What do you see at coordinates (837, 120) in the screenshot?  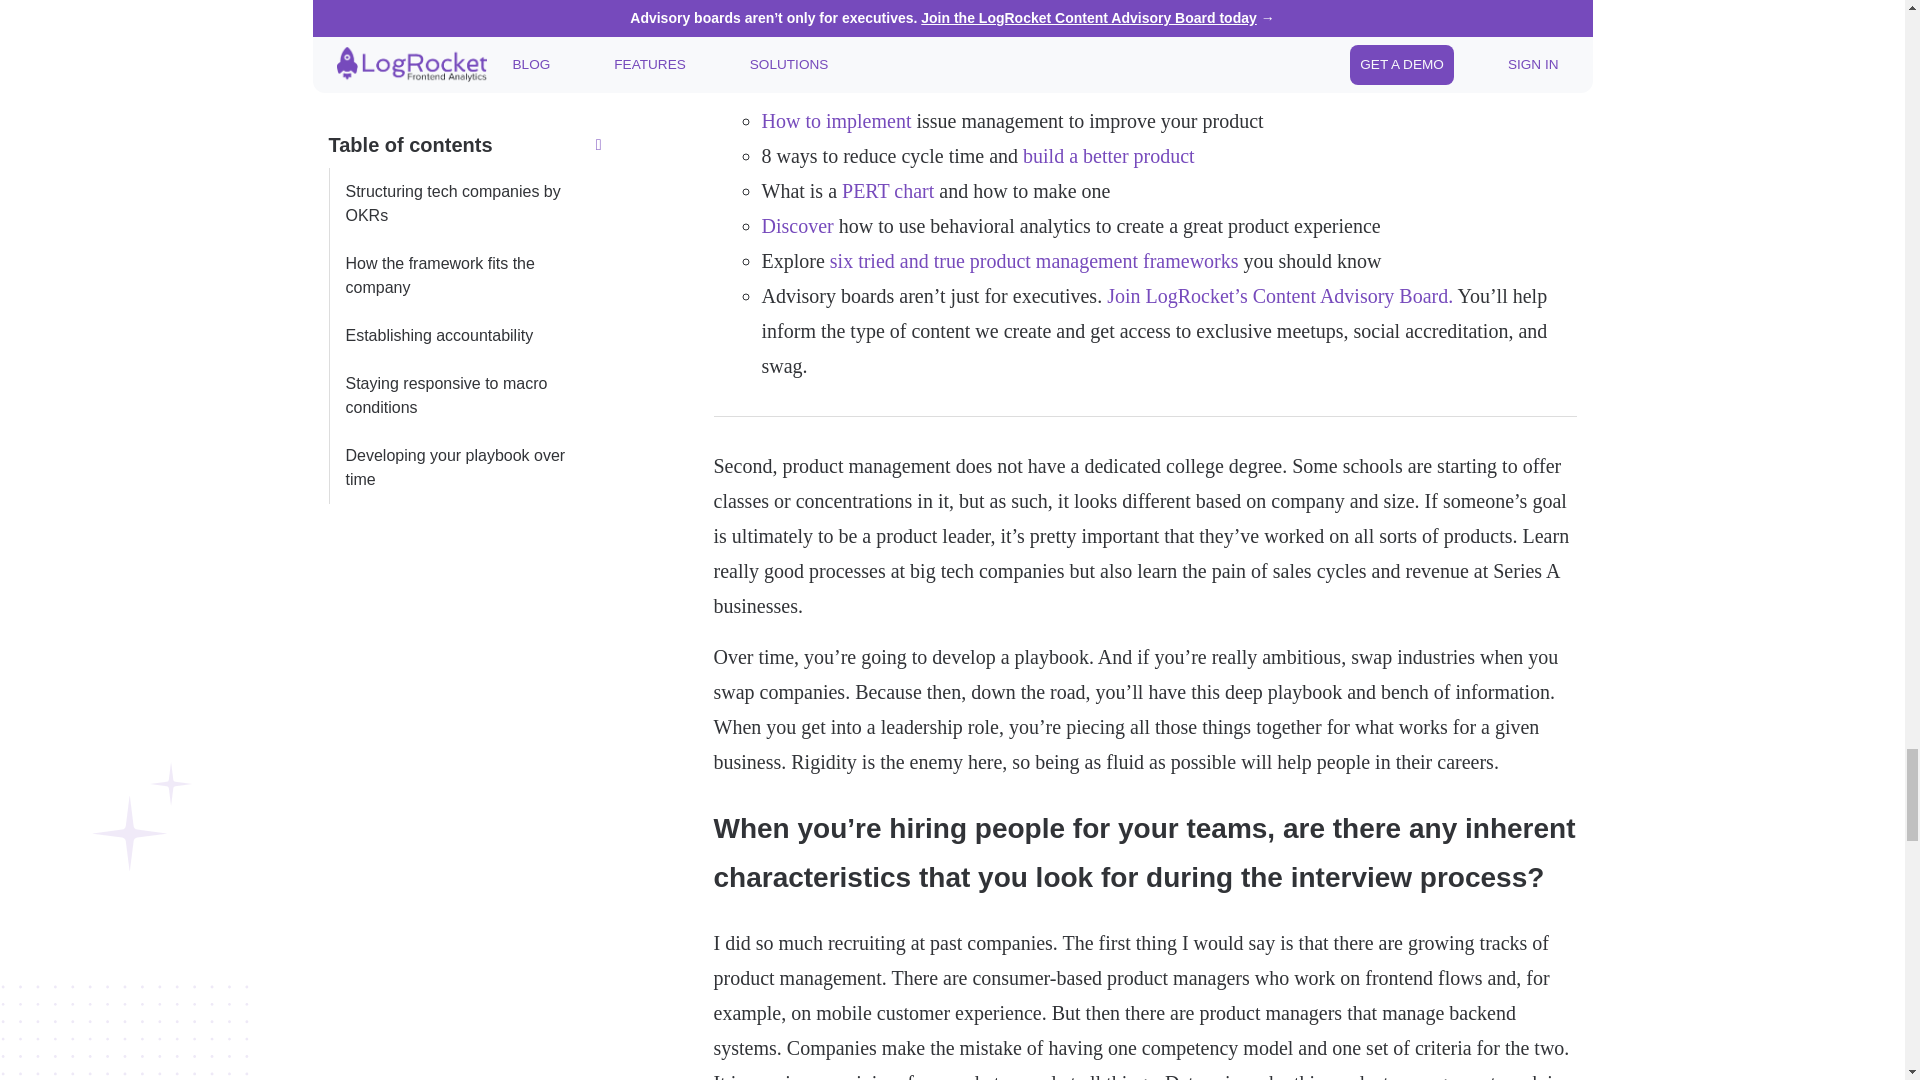 I see `How to implement` at bounding box center [837, 120].